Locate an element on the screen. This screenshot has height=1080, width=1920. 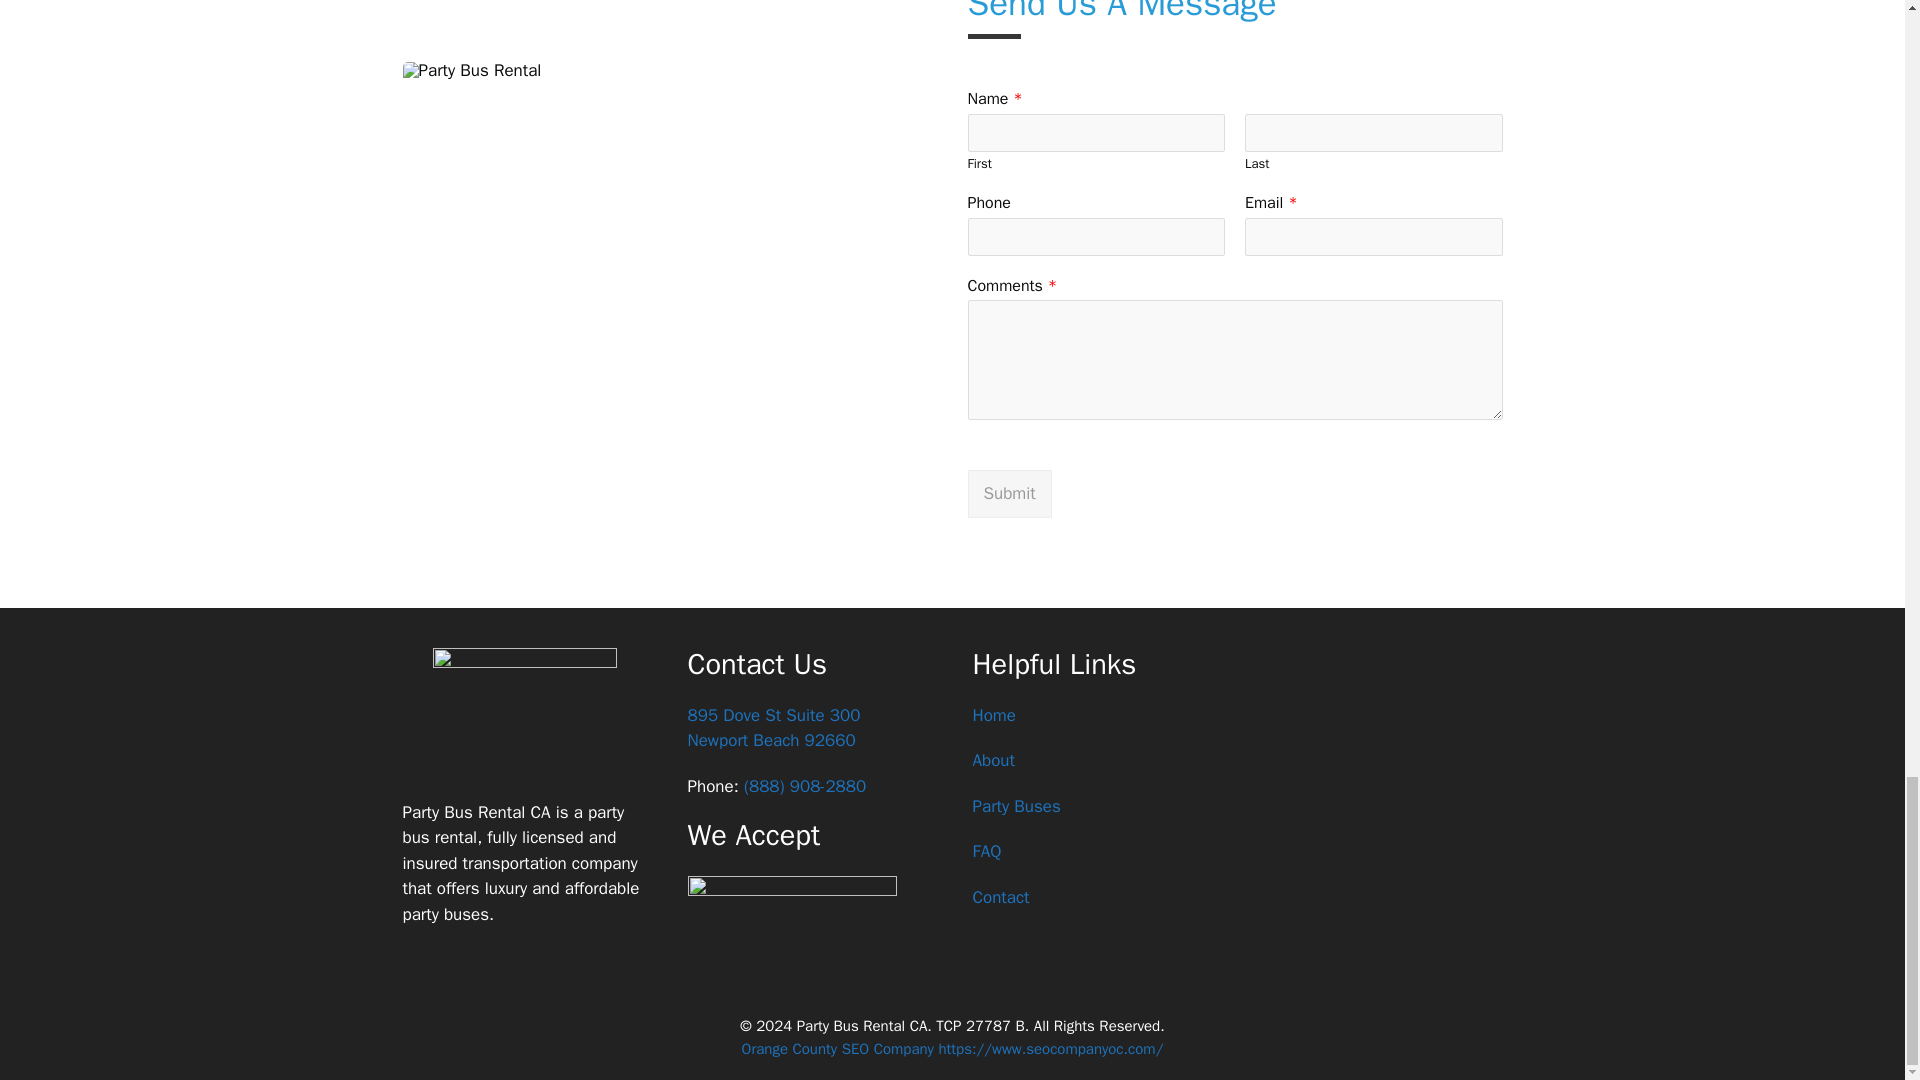
About is located at coordinates (992, 760).